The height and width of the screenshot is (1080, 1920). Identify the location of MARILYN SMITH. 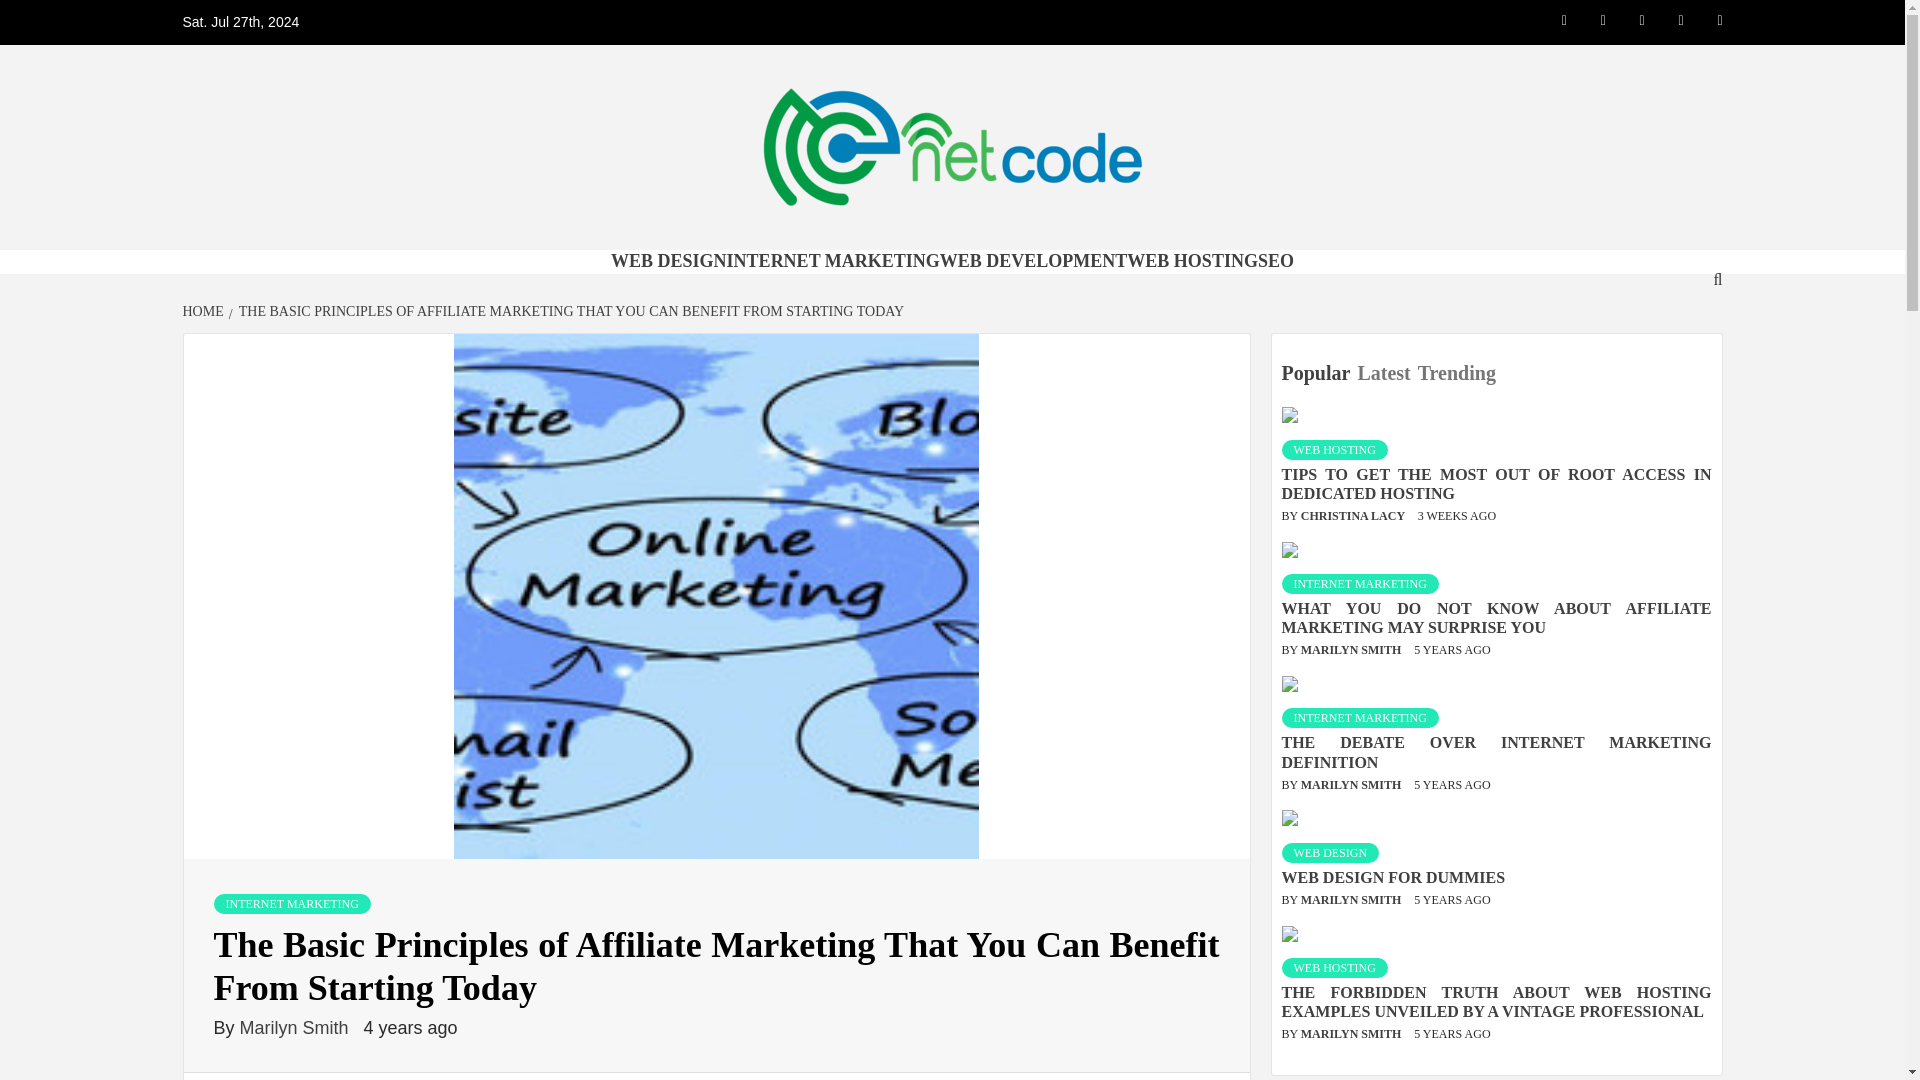
(1353, 784).